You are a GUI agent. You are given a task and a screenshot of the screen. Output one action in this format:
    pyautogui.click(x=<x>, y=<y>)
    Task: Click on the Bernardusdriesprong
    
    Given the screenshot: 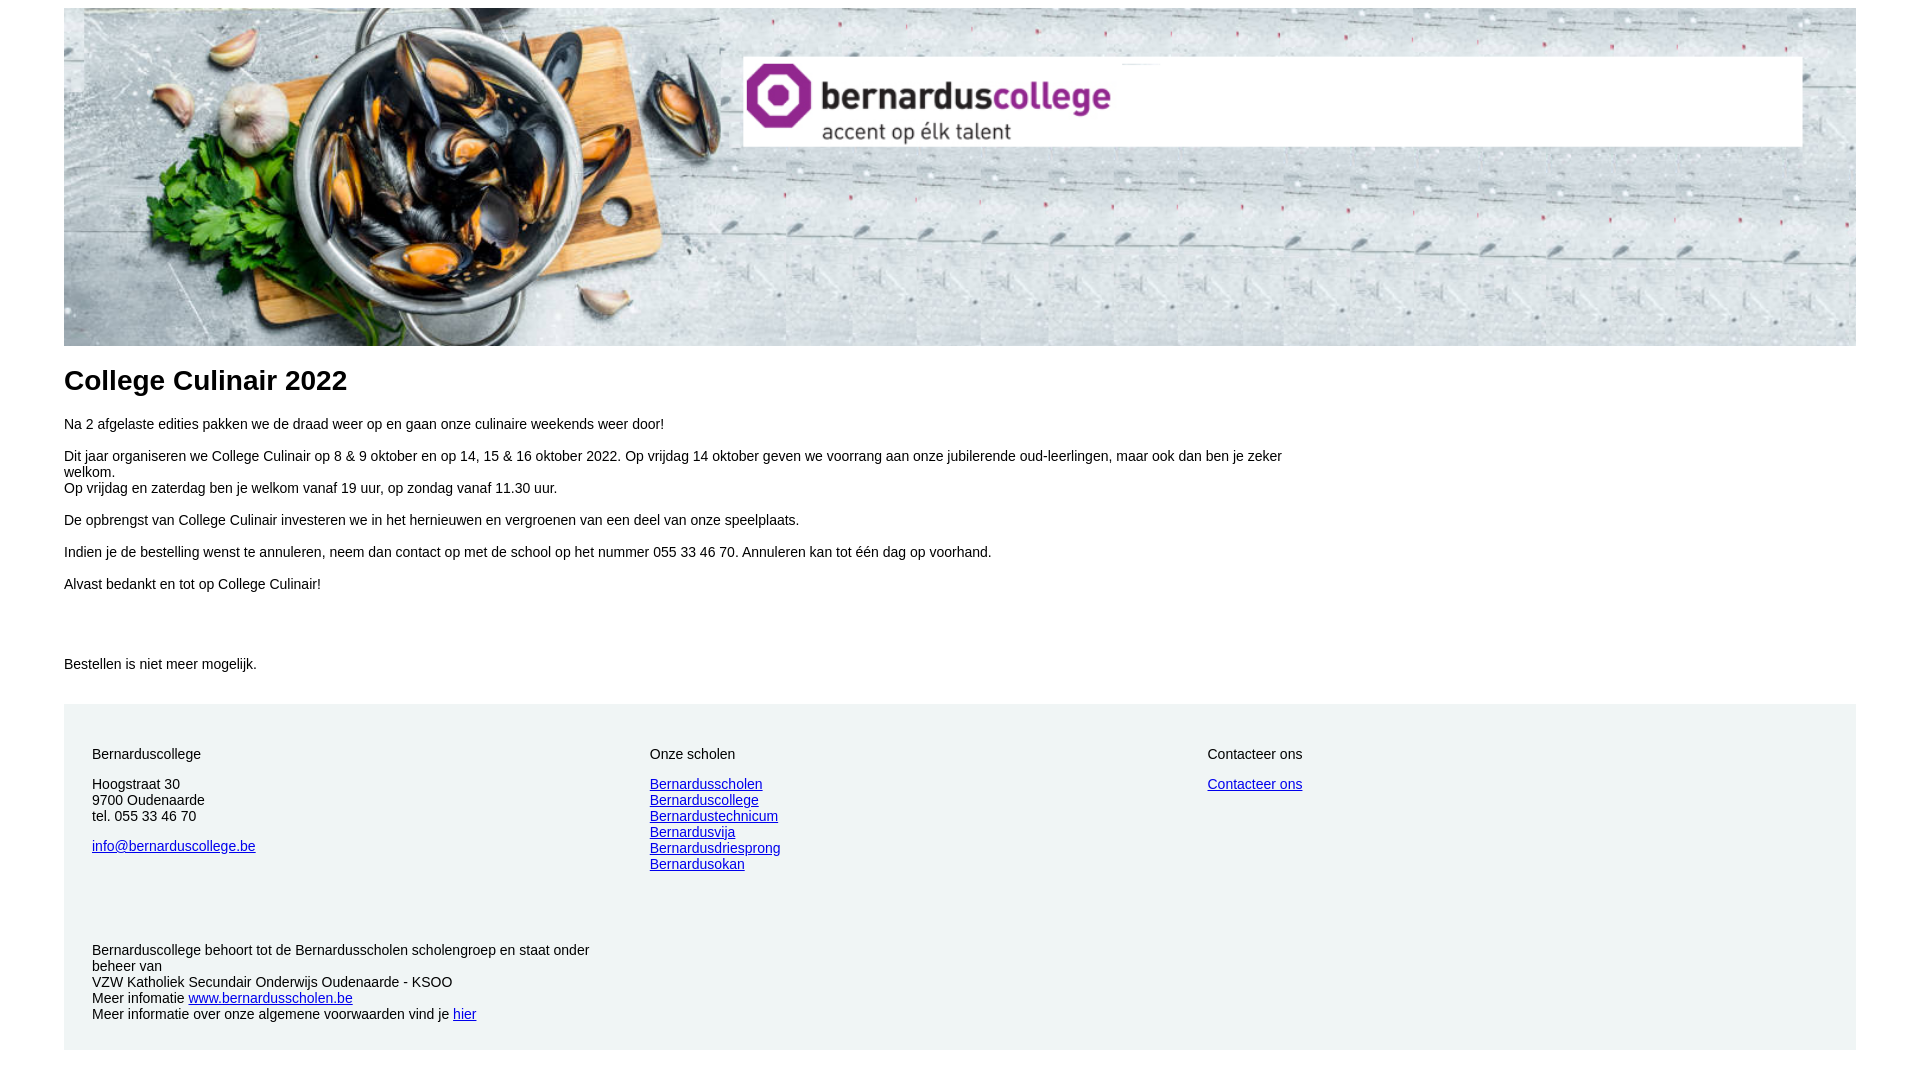 What is the action you would take?
    pyautogui.click(x=716, y=848)
    